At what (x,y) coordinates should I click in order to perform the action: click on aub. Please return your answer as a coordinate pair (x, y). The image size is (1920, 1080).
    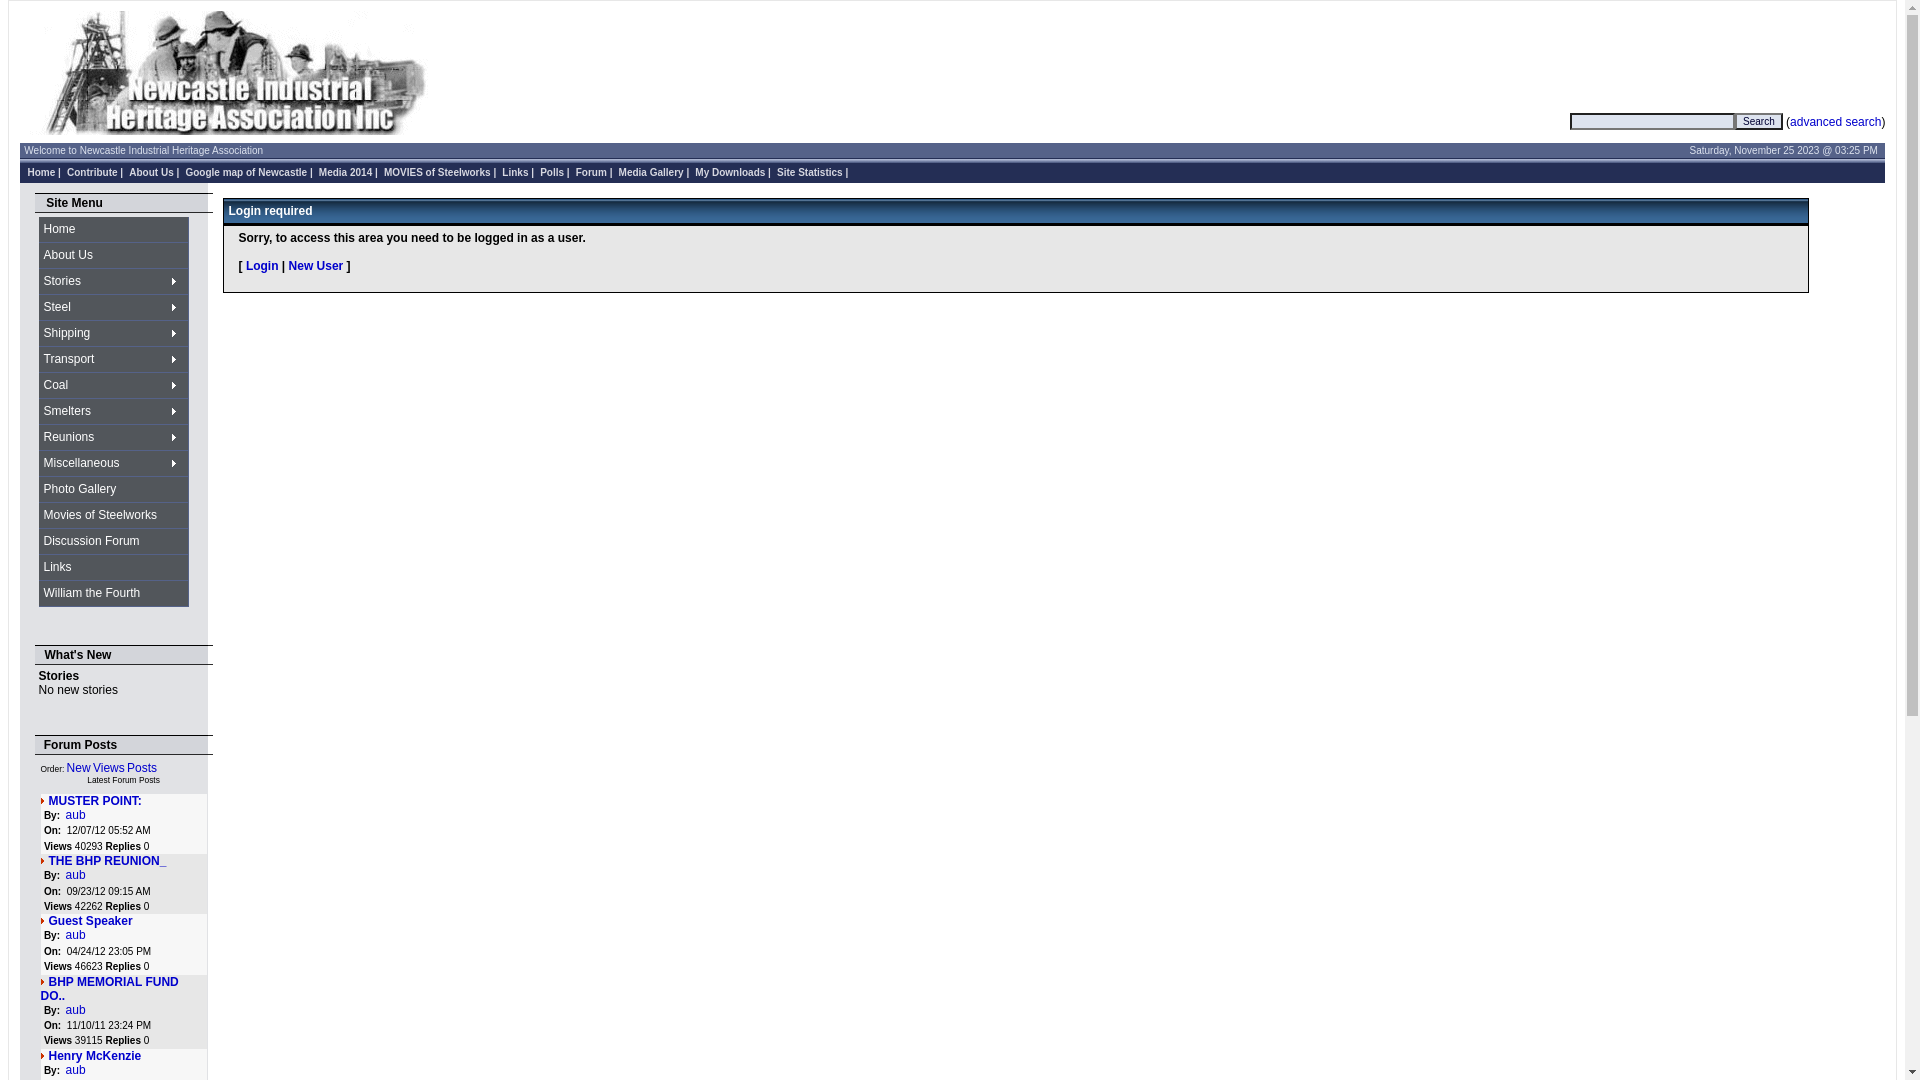
    Looking at the image, I should click on (76, 1070).